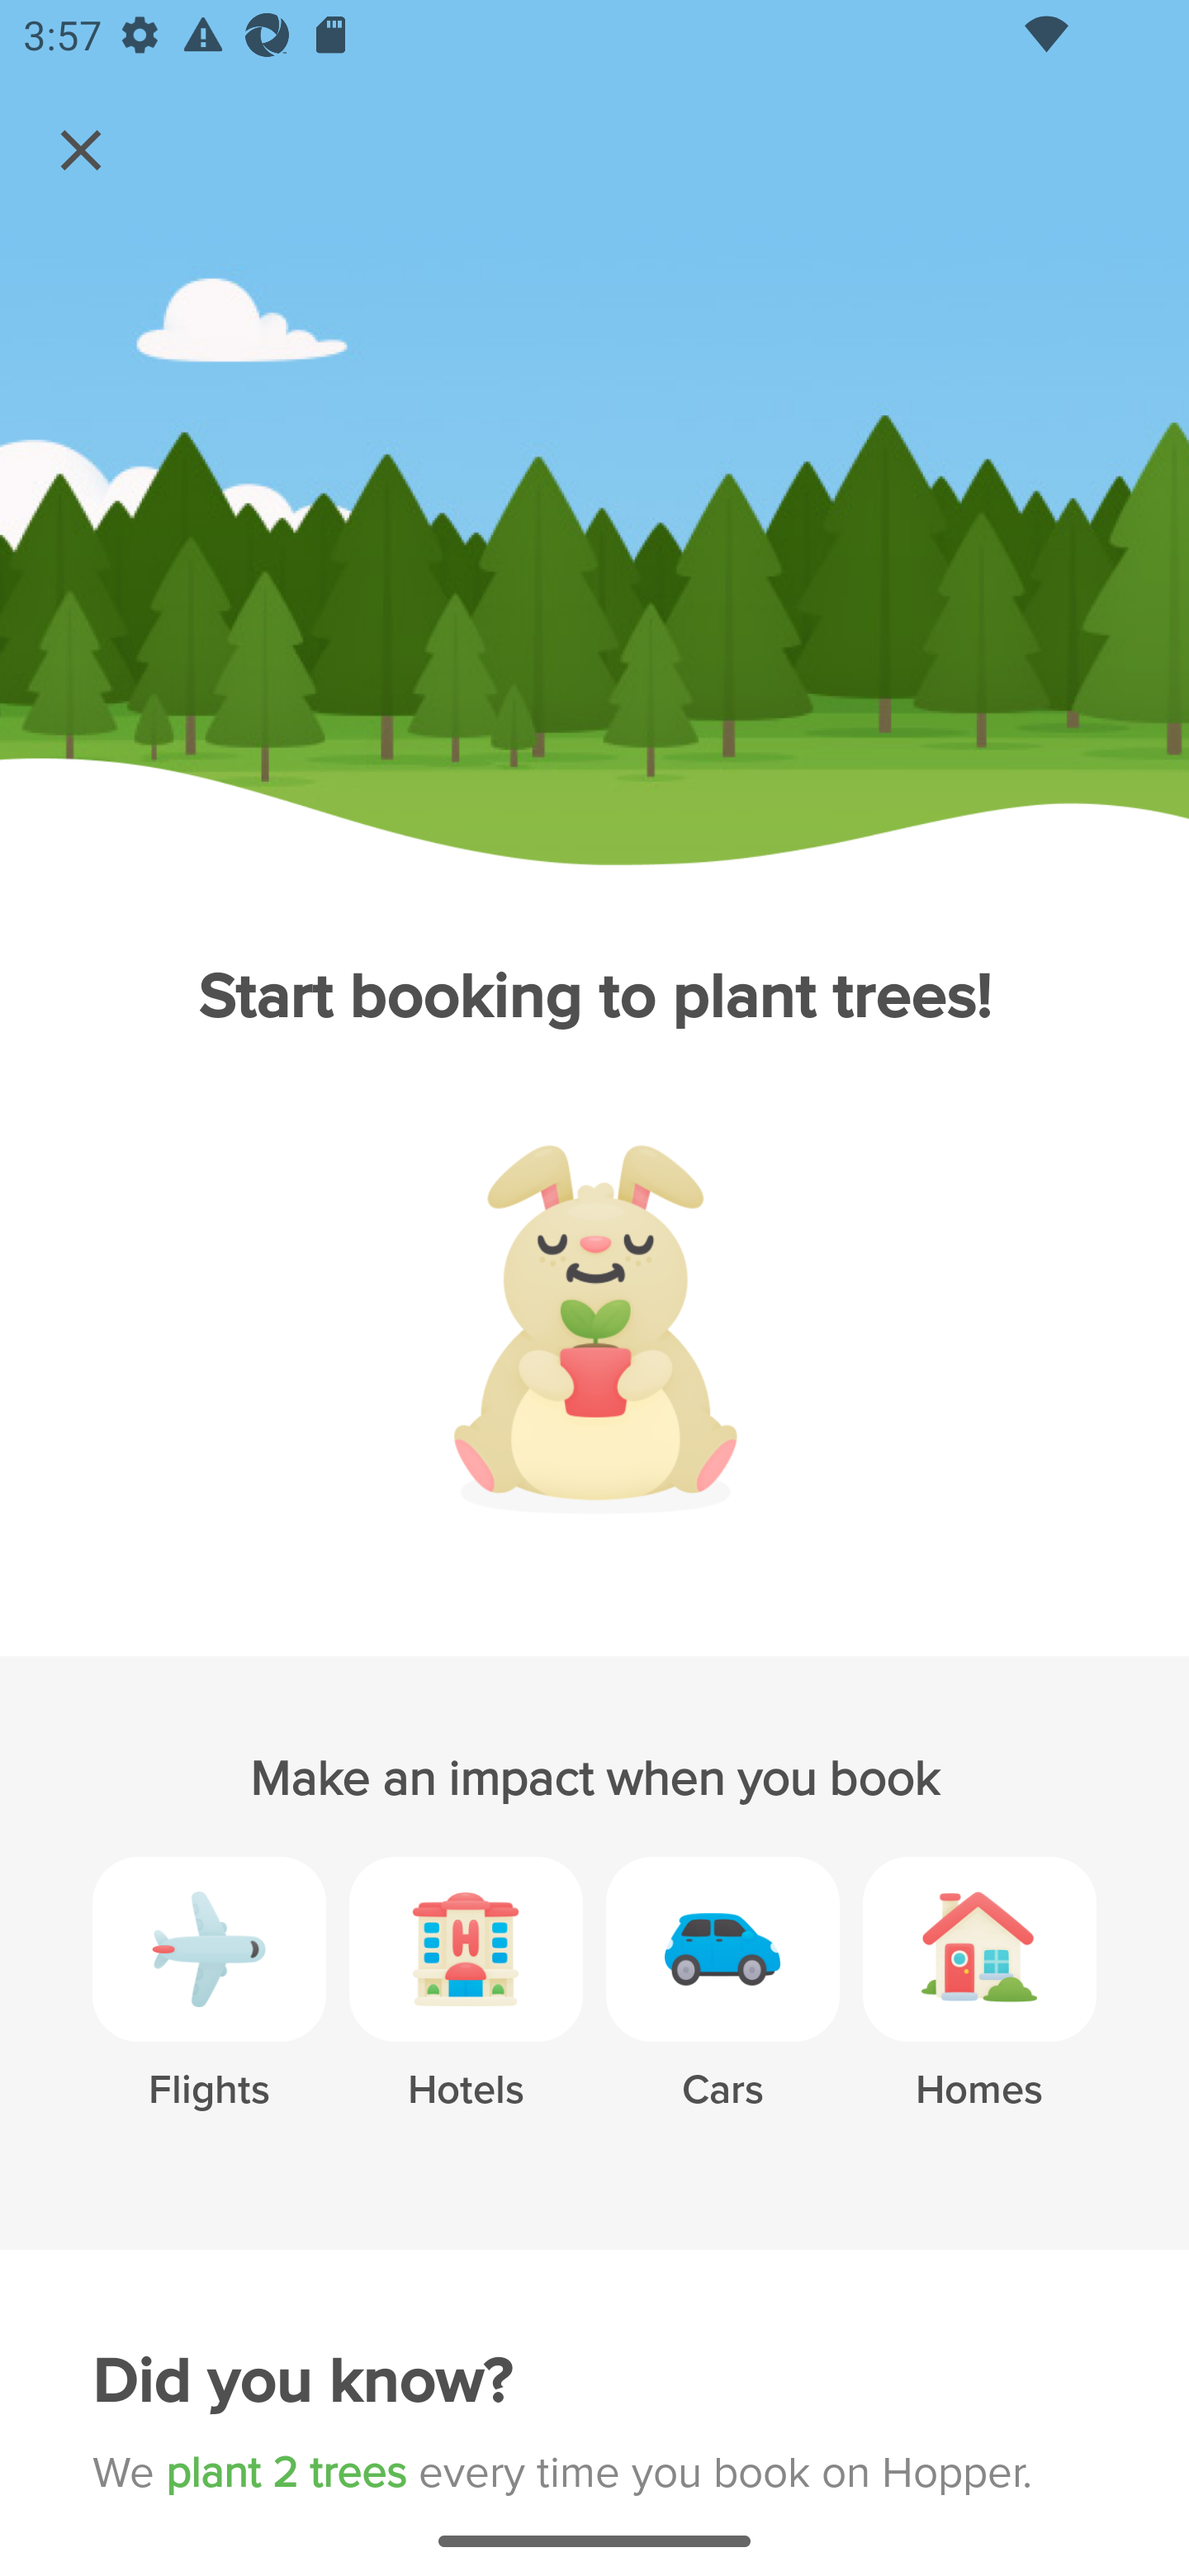  What do you see at coordinates (722, 2008) in the screenshot?
I see `Cars` at bounding box center [722, 2008].